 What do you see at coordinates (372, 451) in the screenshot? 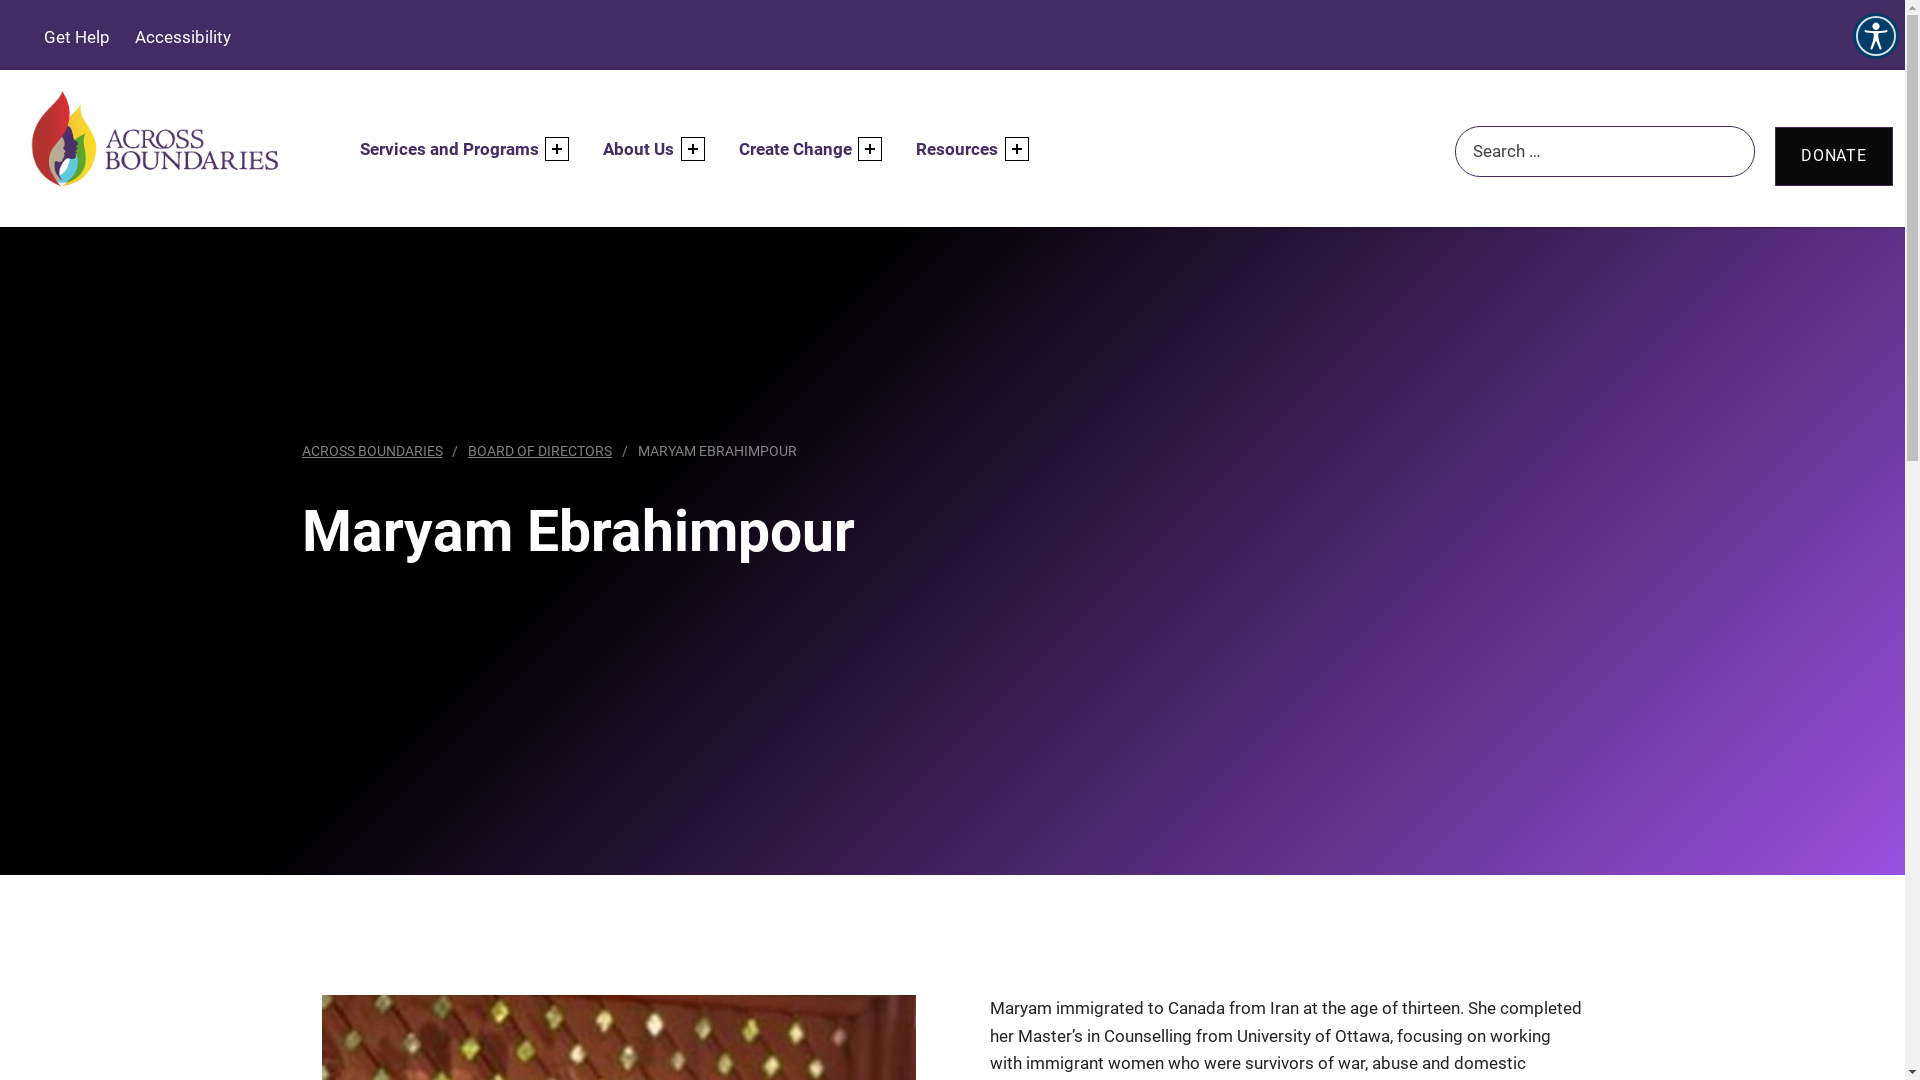
I see `ACROSS BOUNDARIES` at bounding box center [372, 451].